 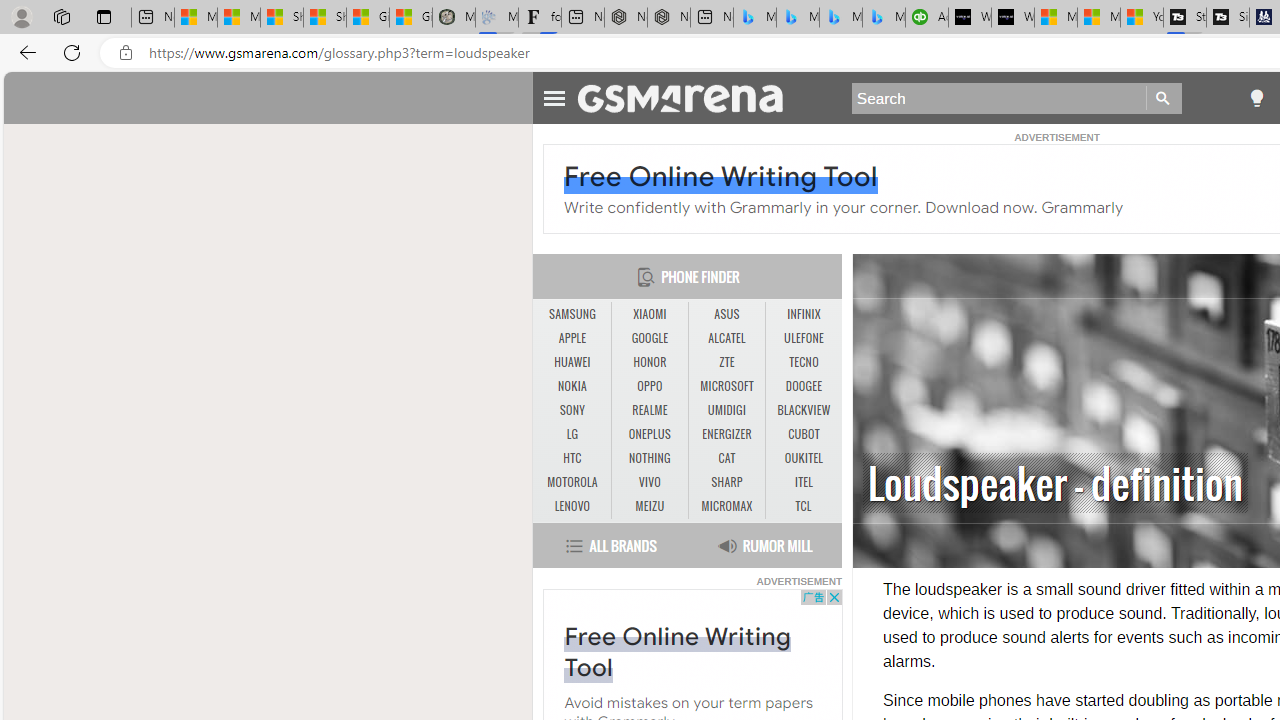 What do you see at coordinates (726, 411) in the screenshot?
I see `UMIDIGI` at bounding box center [726, 411].